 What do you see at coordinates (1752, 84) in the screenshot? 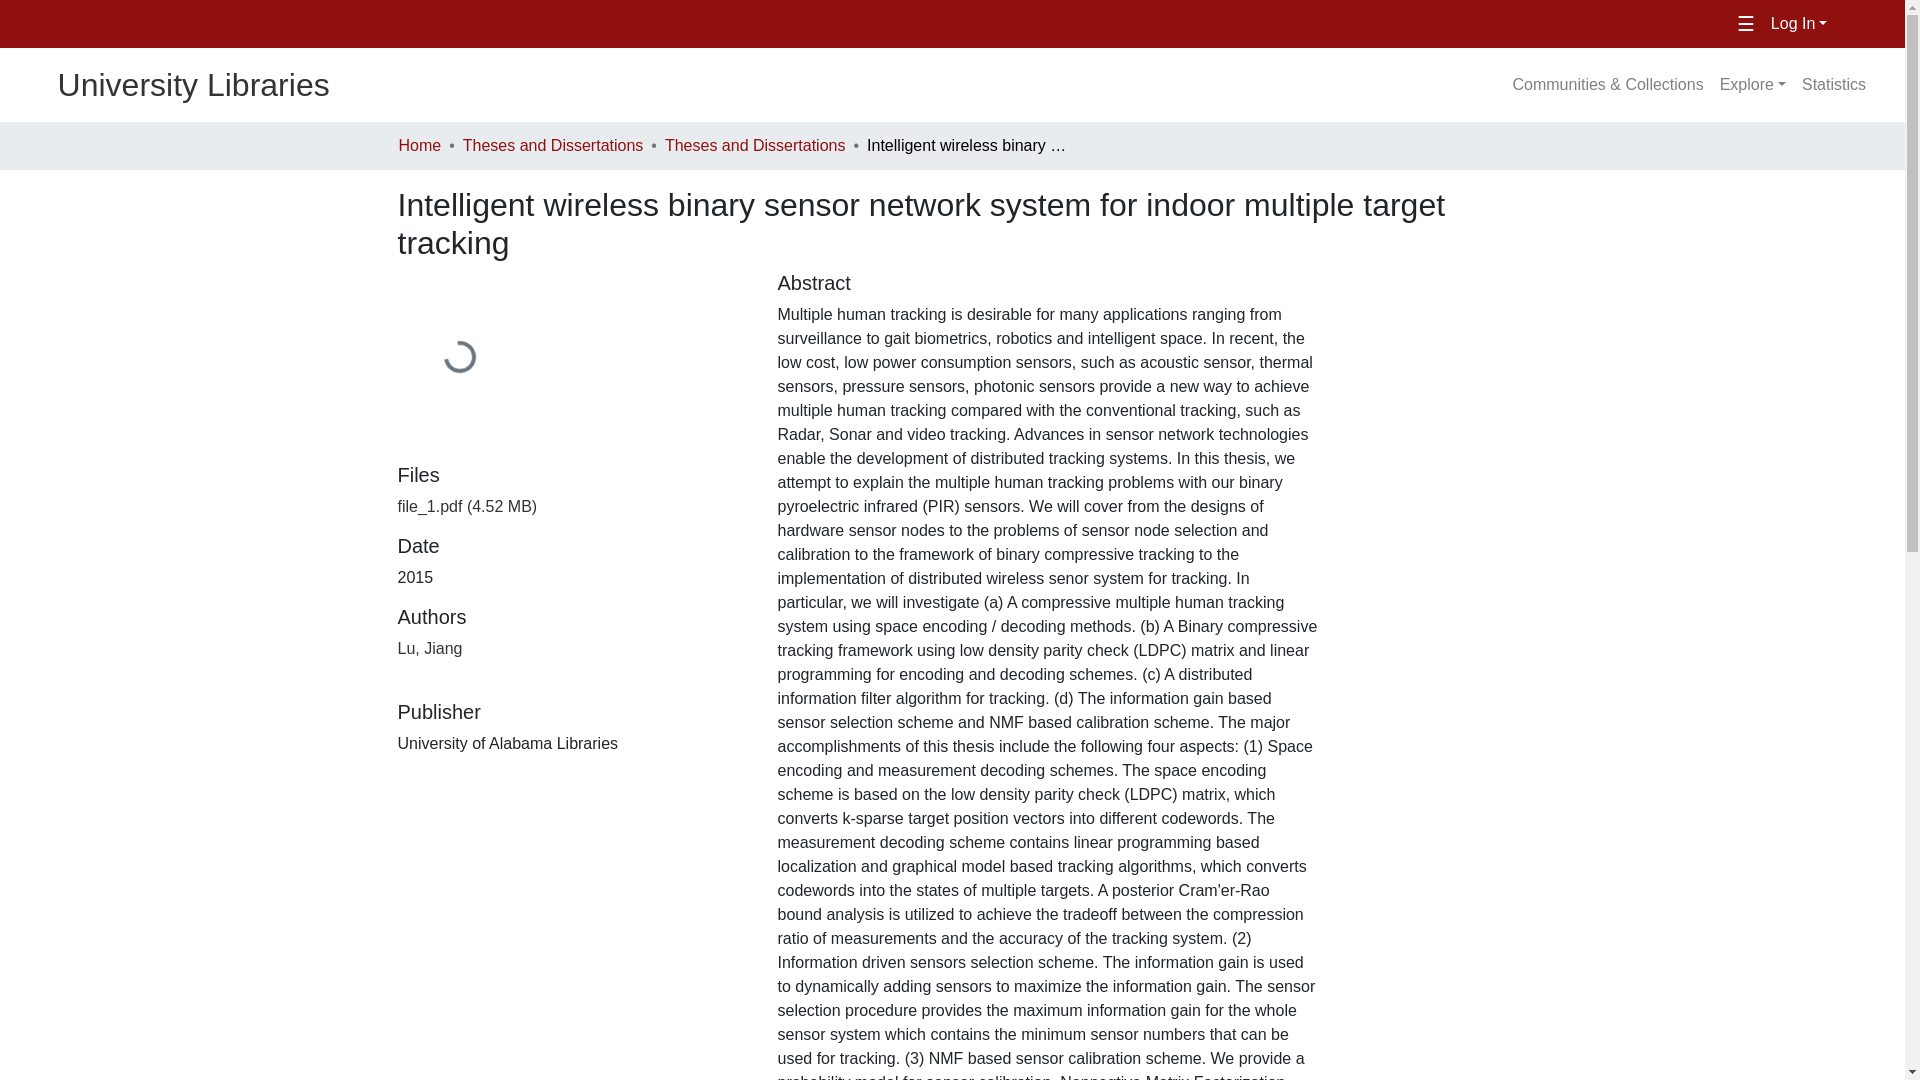
I see `Explore` at bounding box center [1752, 84].